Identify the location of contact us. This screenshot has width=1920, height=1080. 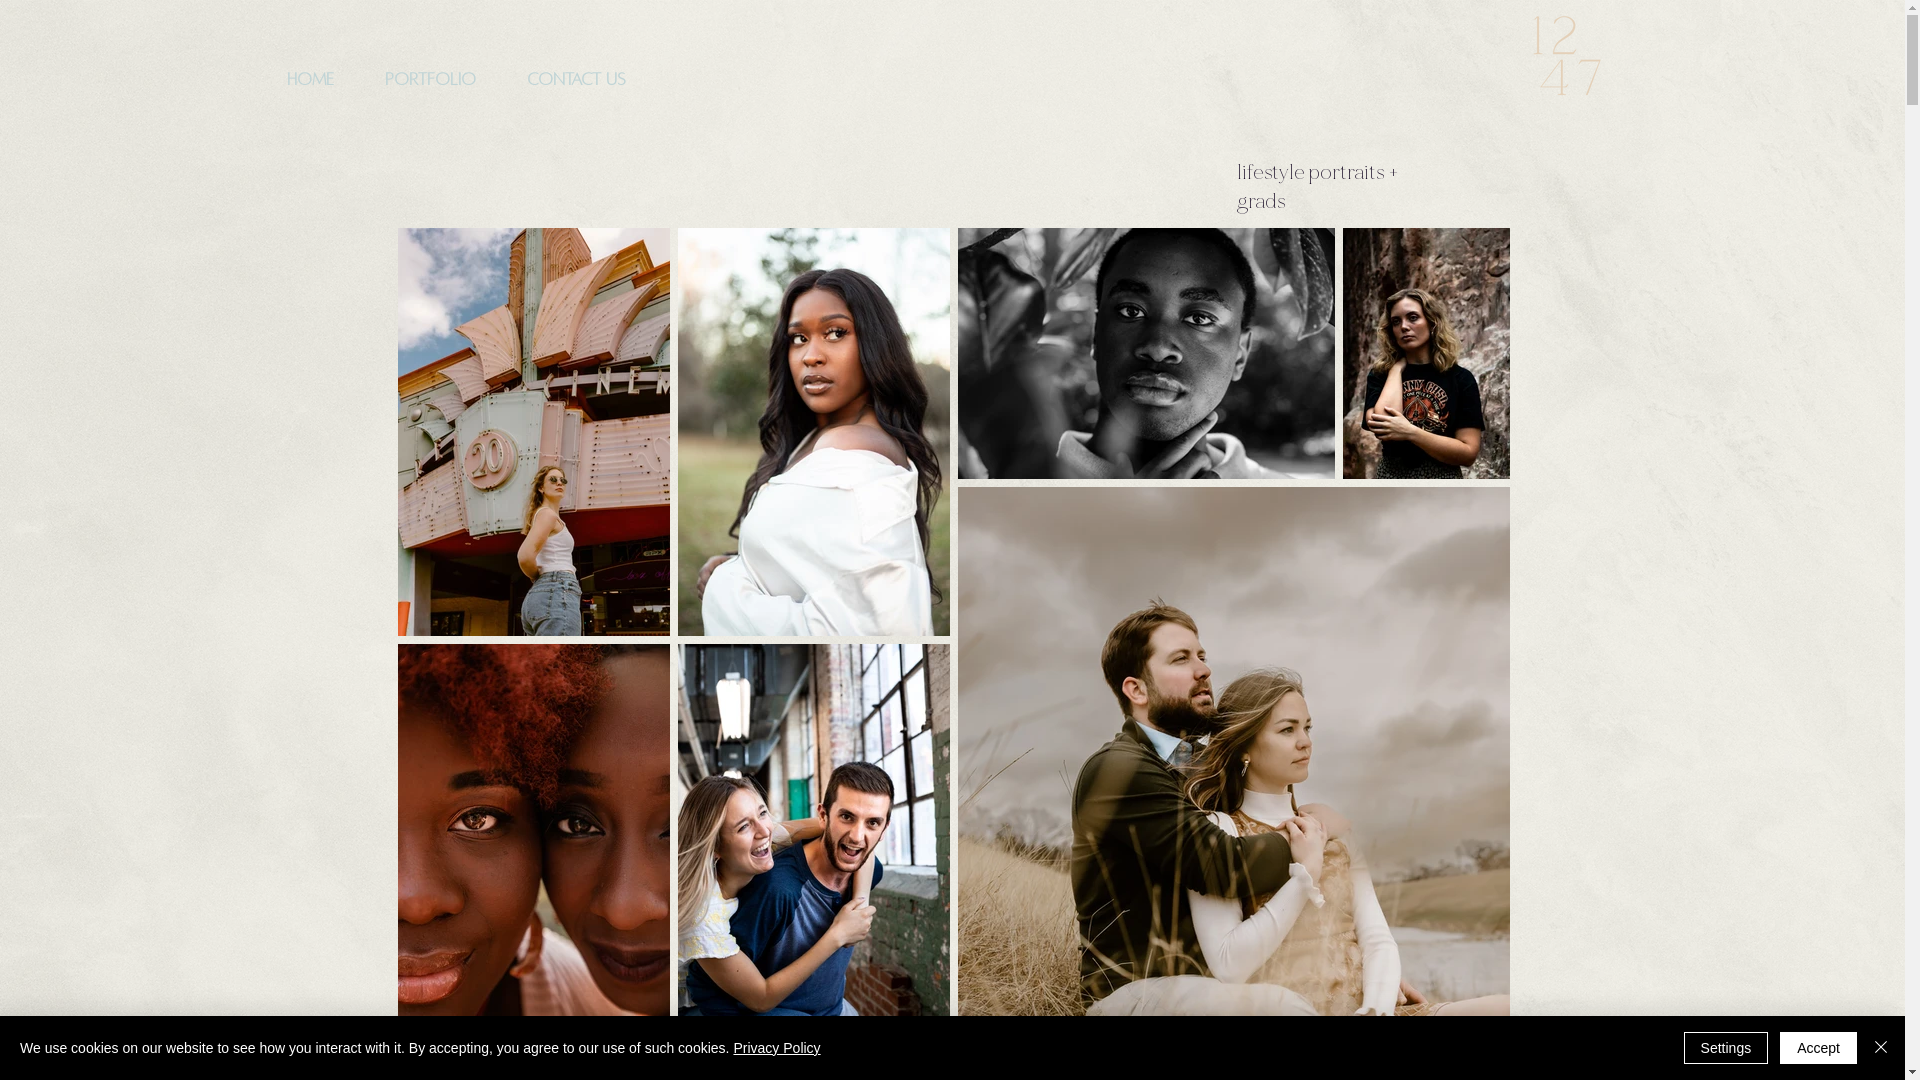
(577, 80).